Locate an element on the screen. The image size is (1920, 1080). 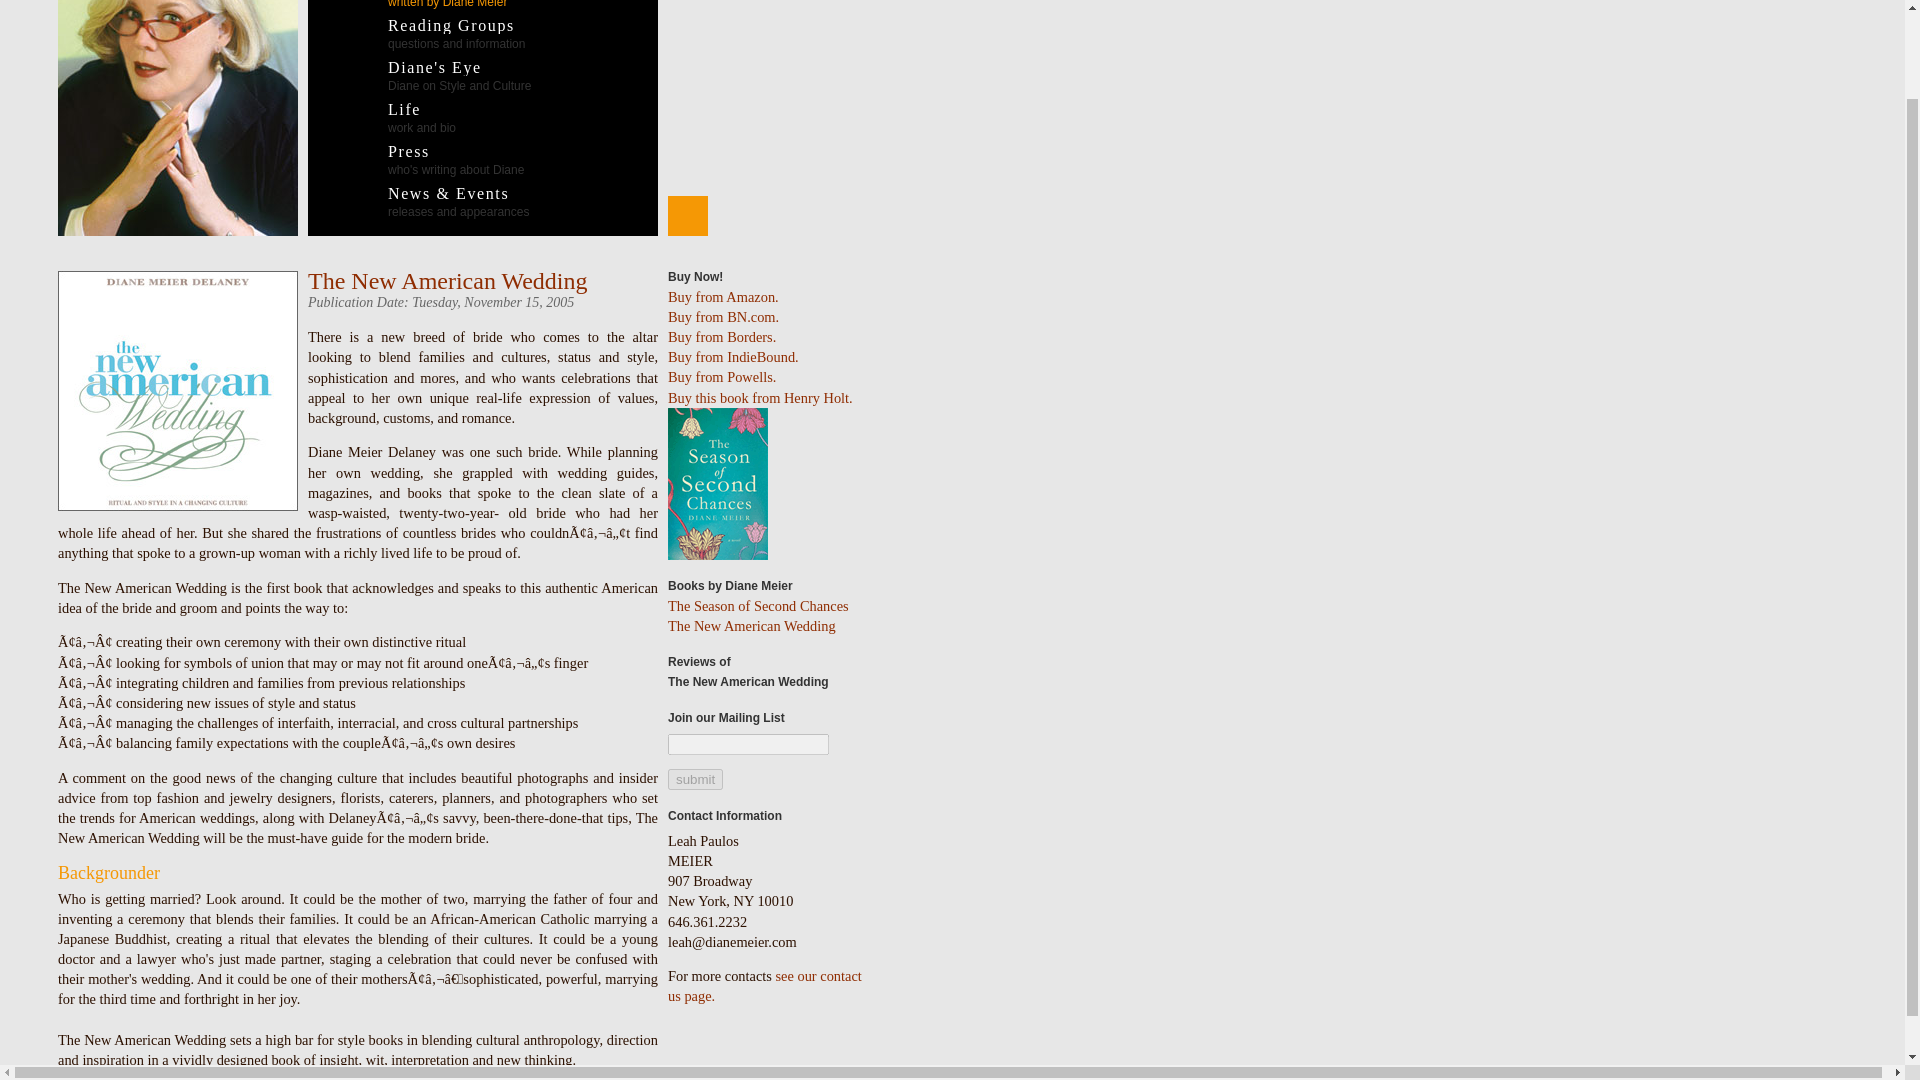
Buy from Borders. is located at coordinates (760, 398).